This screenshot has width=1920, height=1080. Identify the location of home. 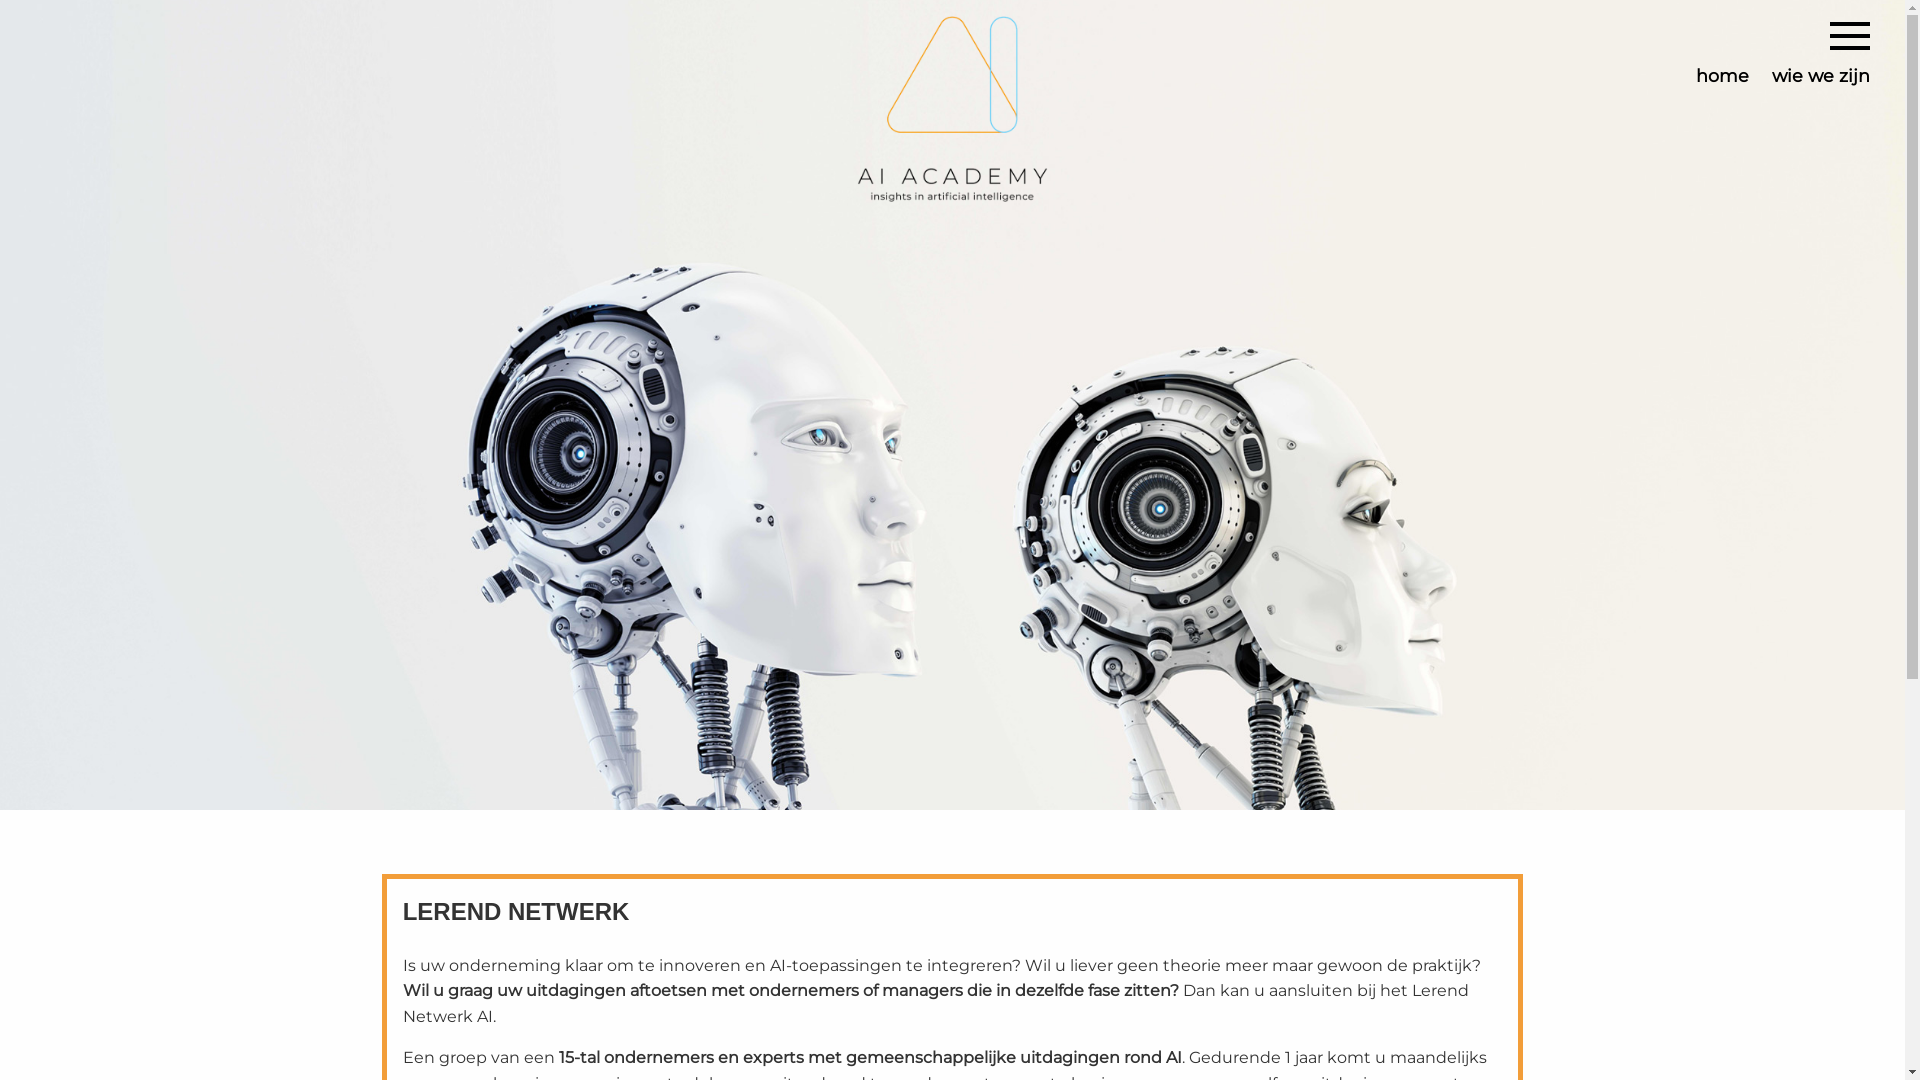
(1722, 76).